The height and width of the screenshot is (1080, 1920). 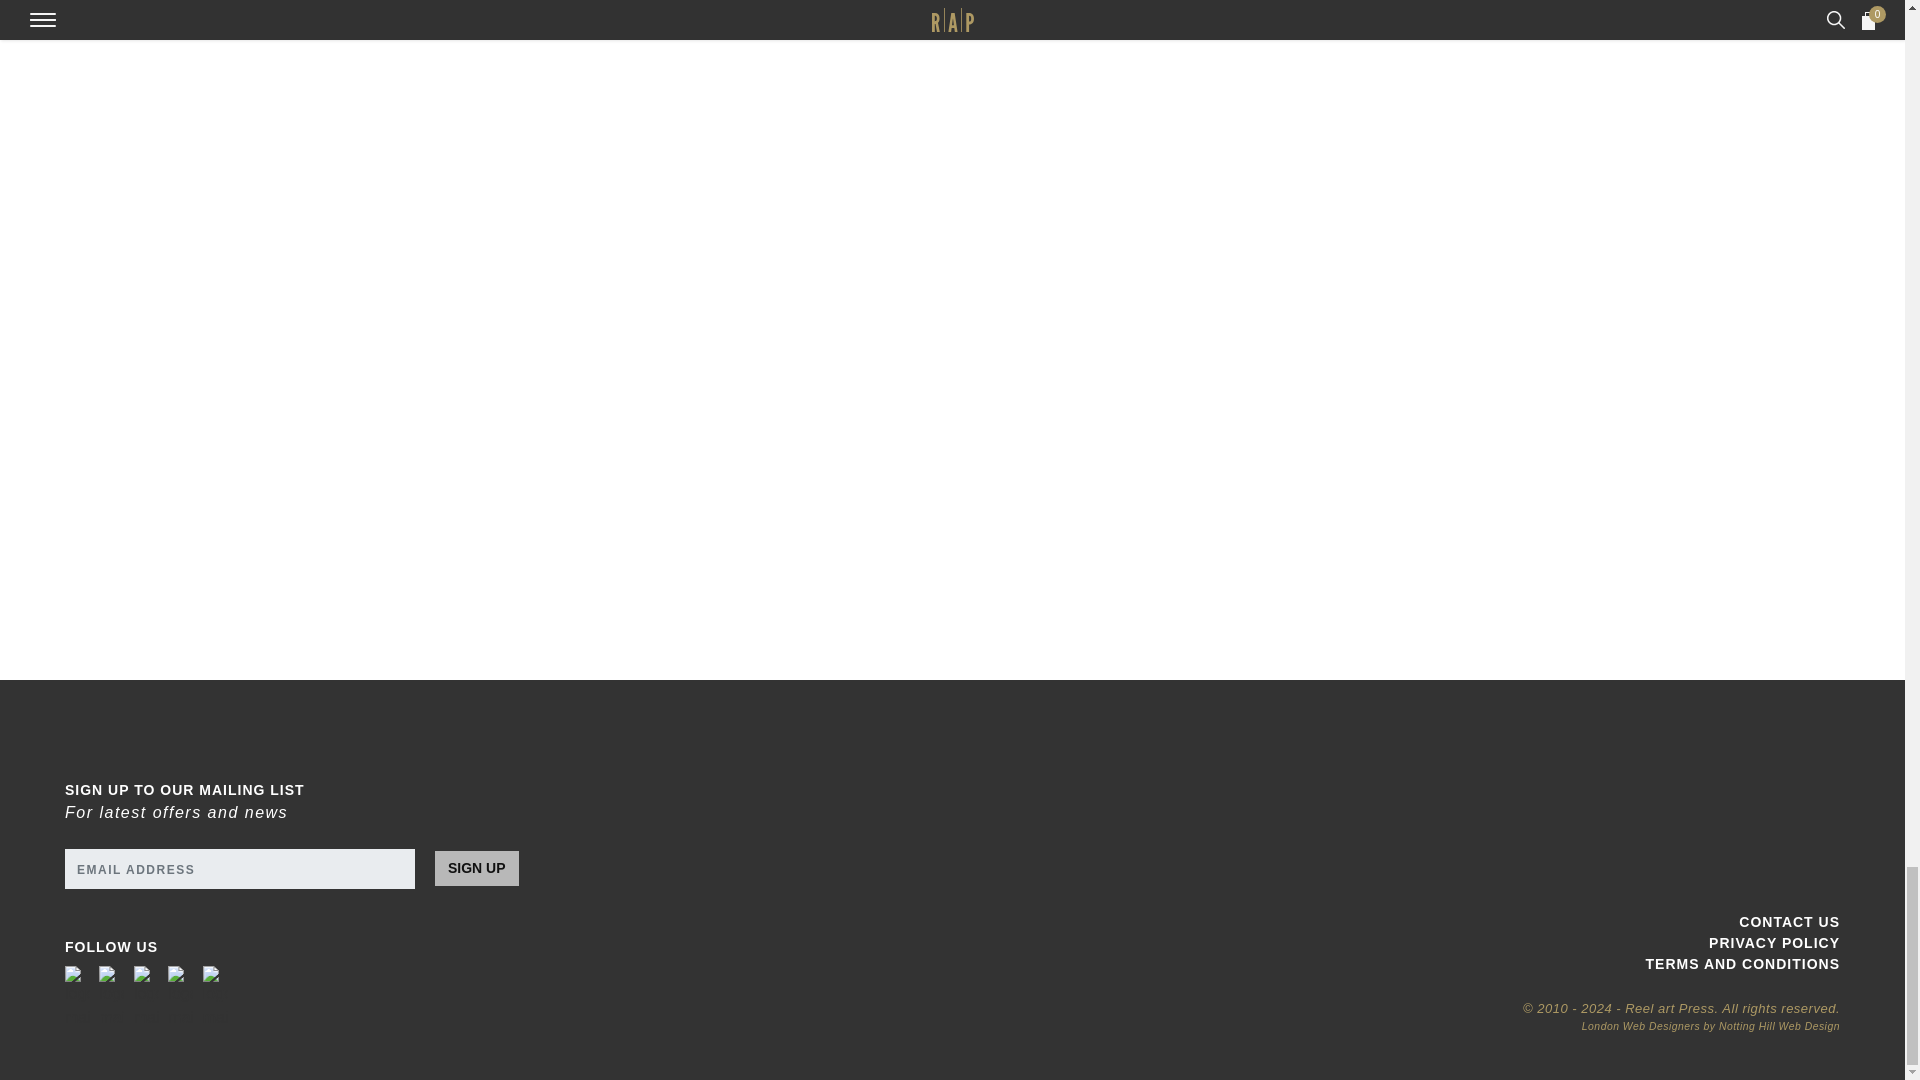 What do you see at coordinates (1404, 964) in the screenshot?
I see `TERMS AND CONDITIONS` at bounding box center [1404, 964].